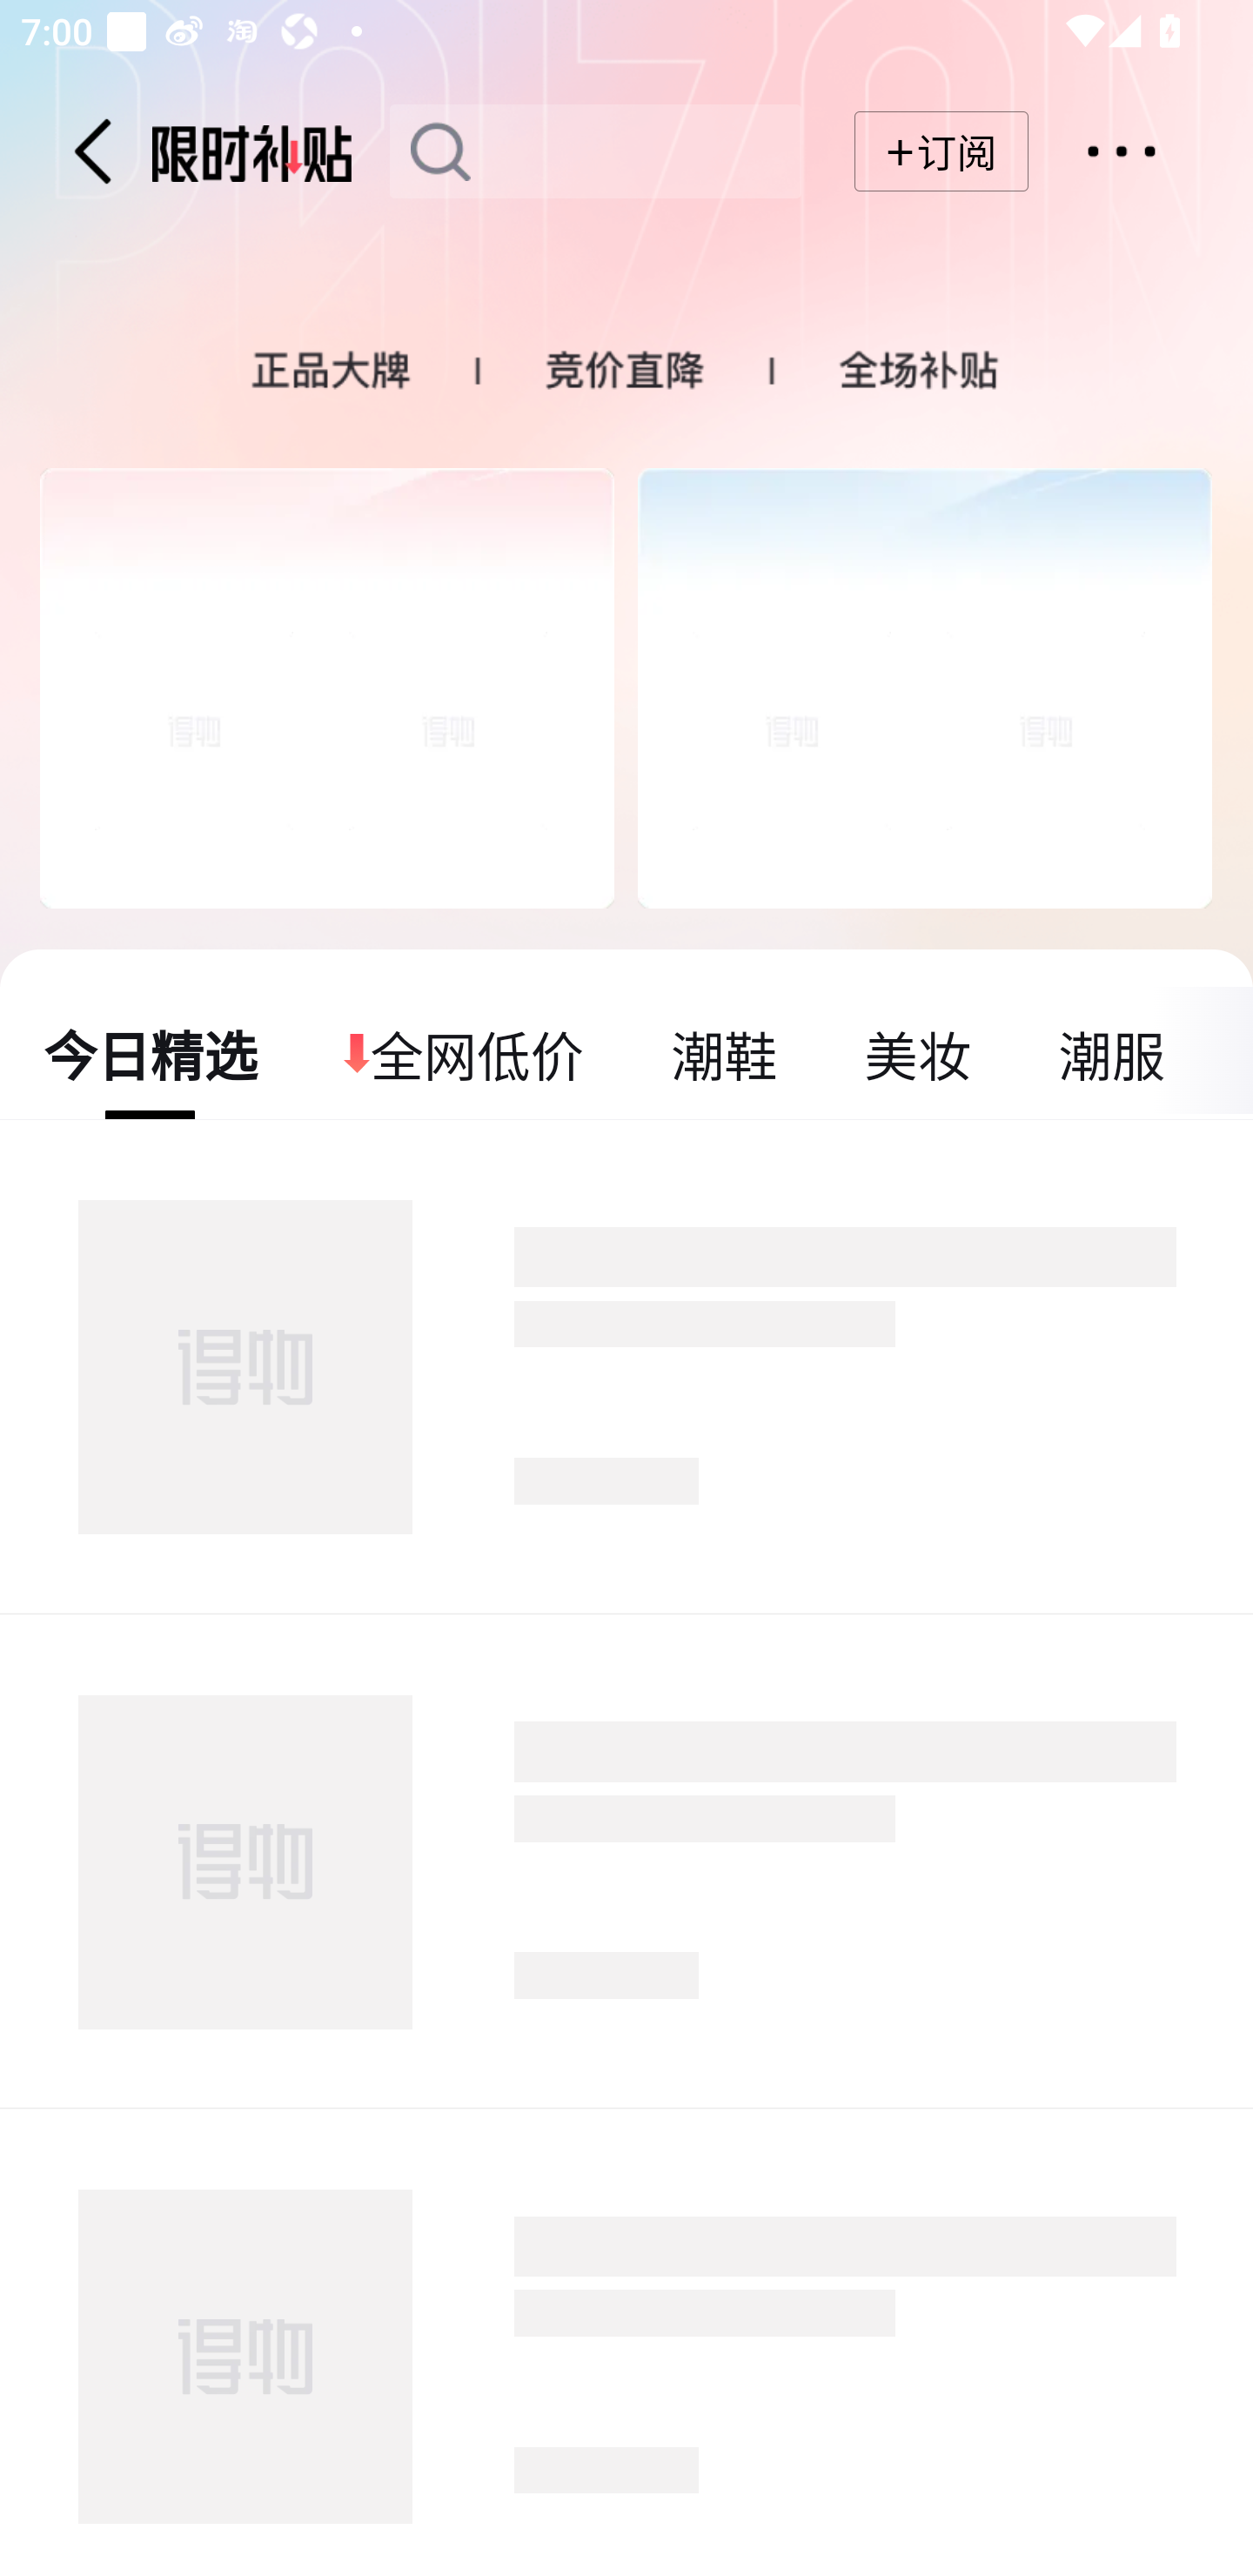  I want to click on +订阅, so click(941, 151).